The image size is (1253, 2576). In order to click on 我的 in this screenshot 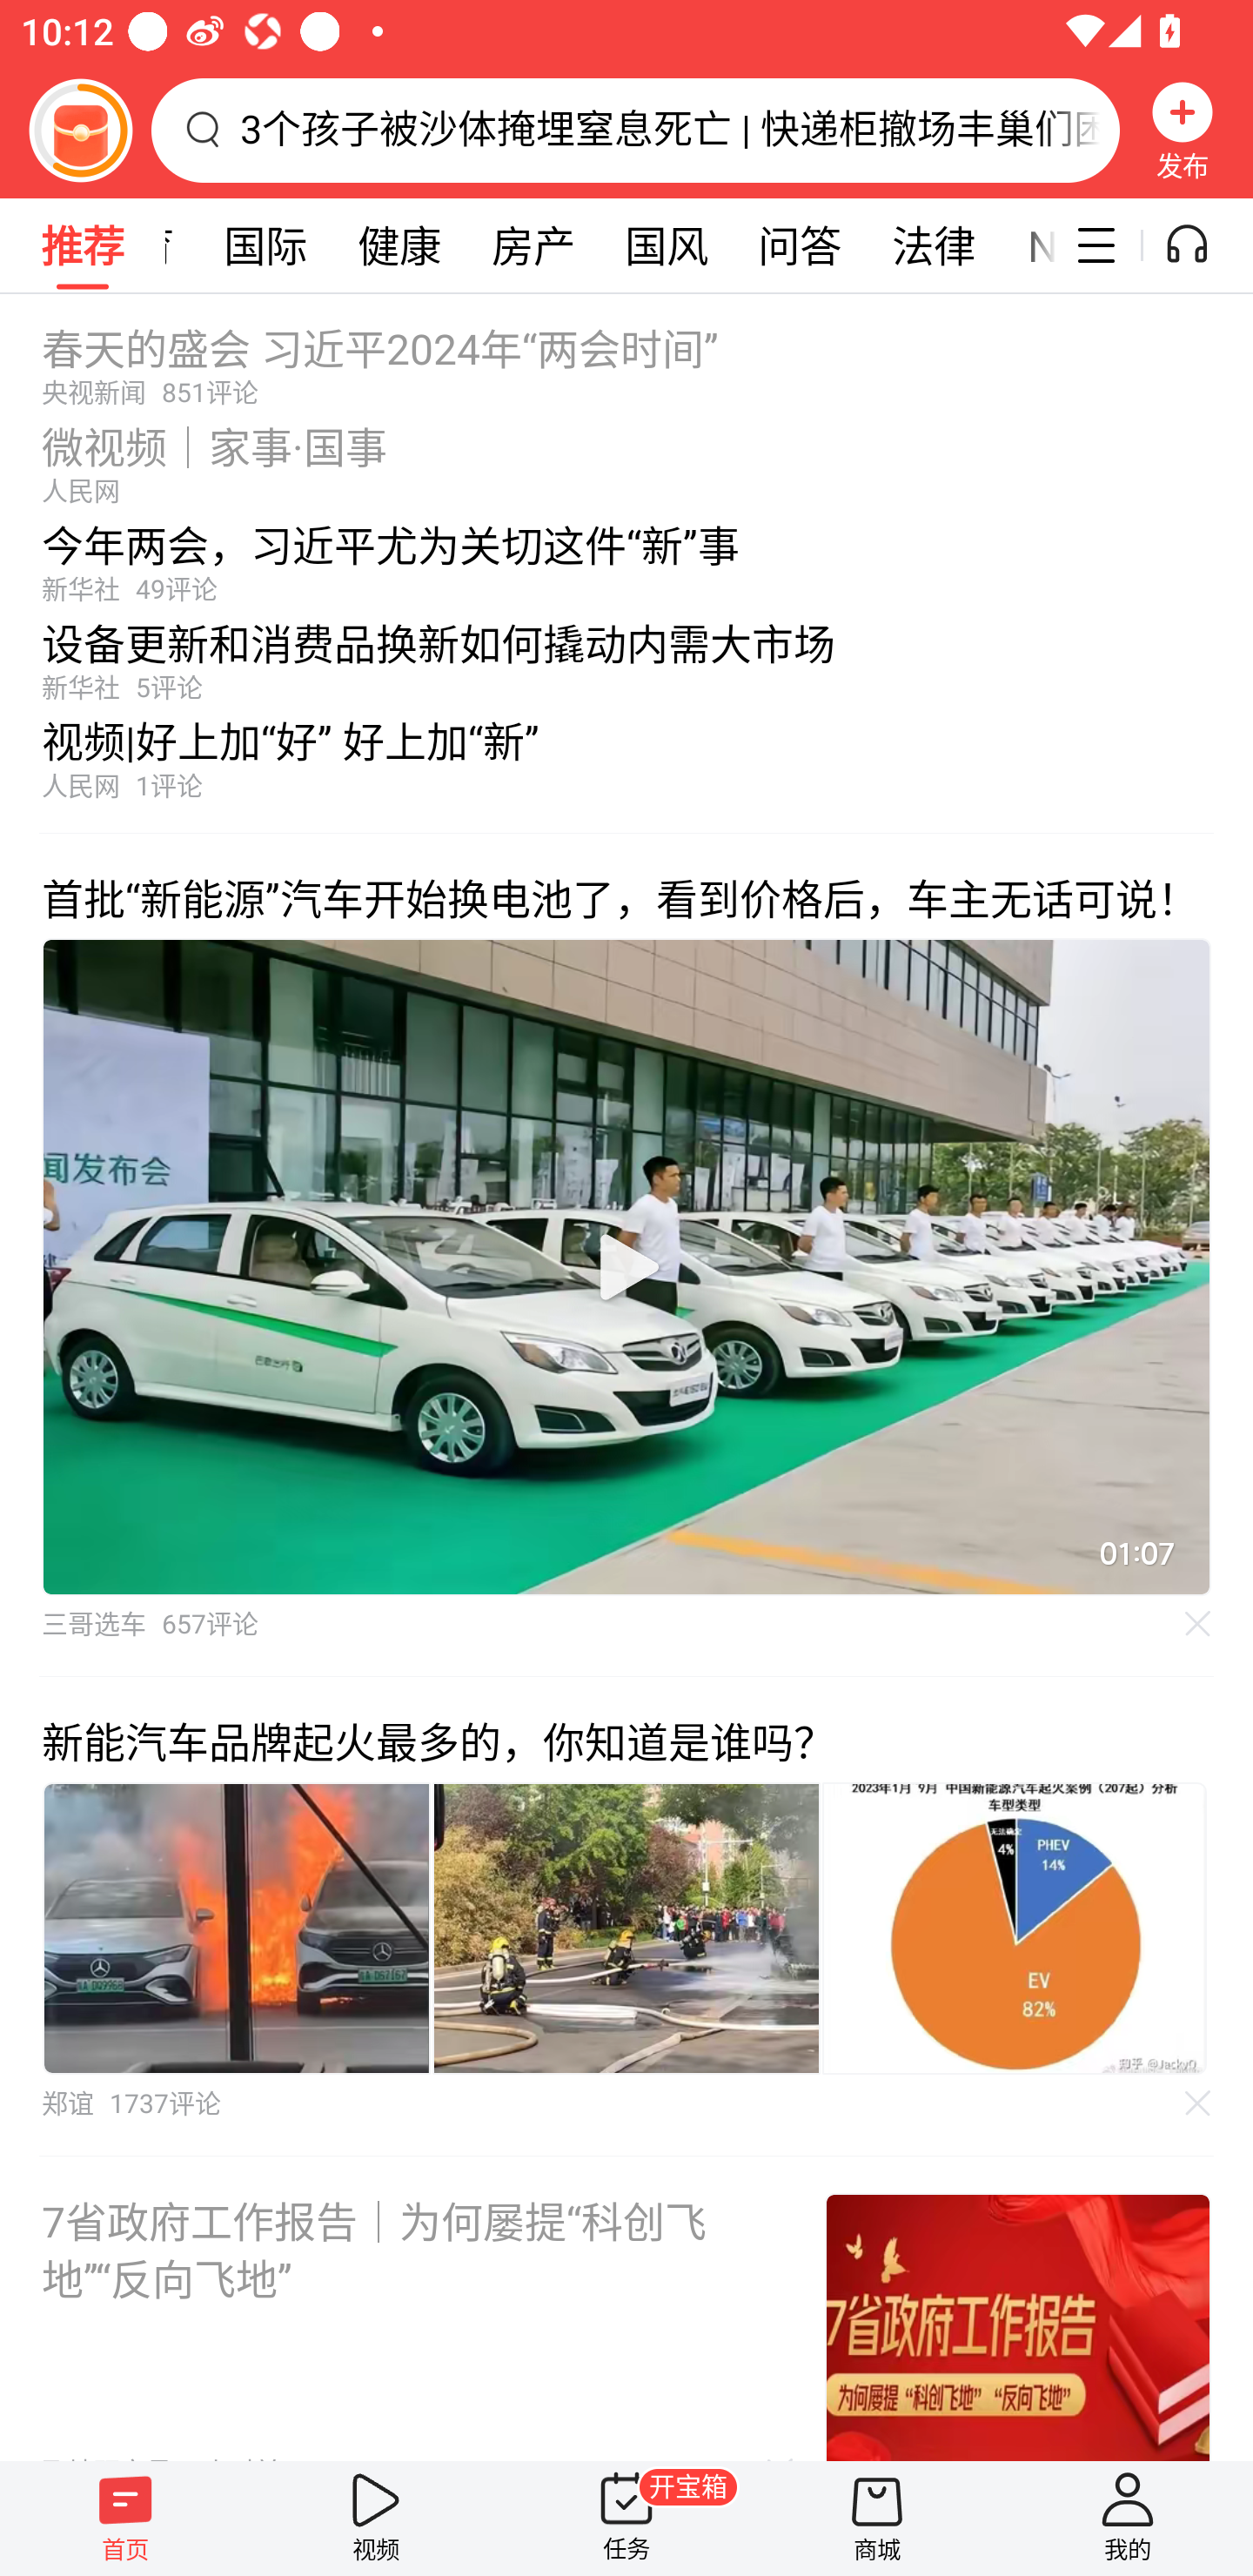, I will do `click(1128, 2518)`.